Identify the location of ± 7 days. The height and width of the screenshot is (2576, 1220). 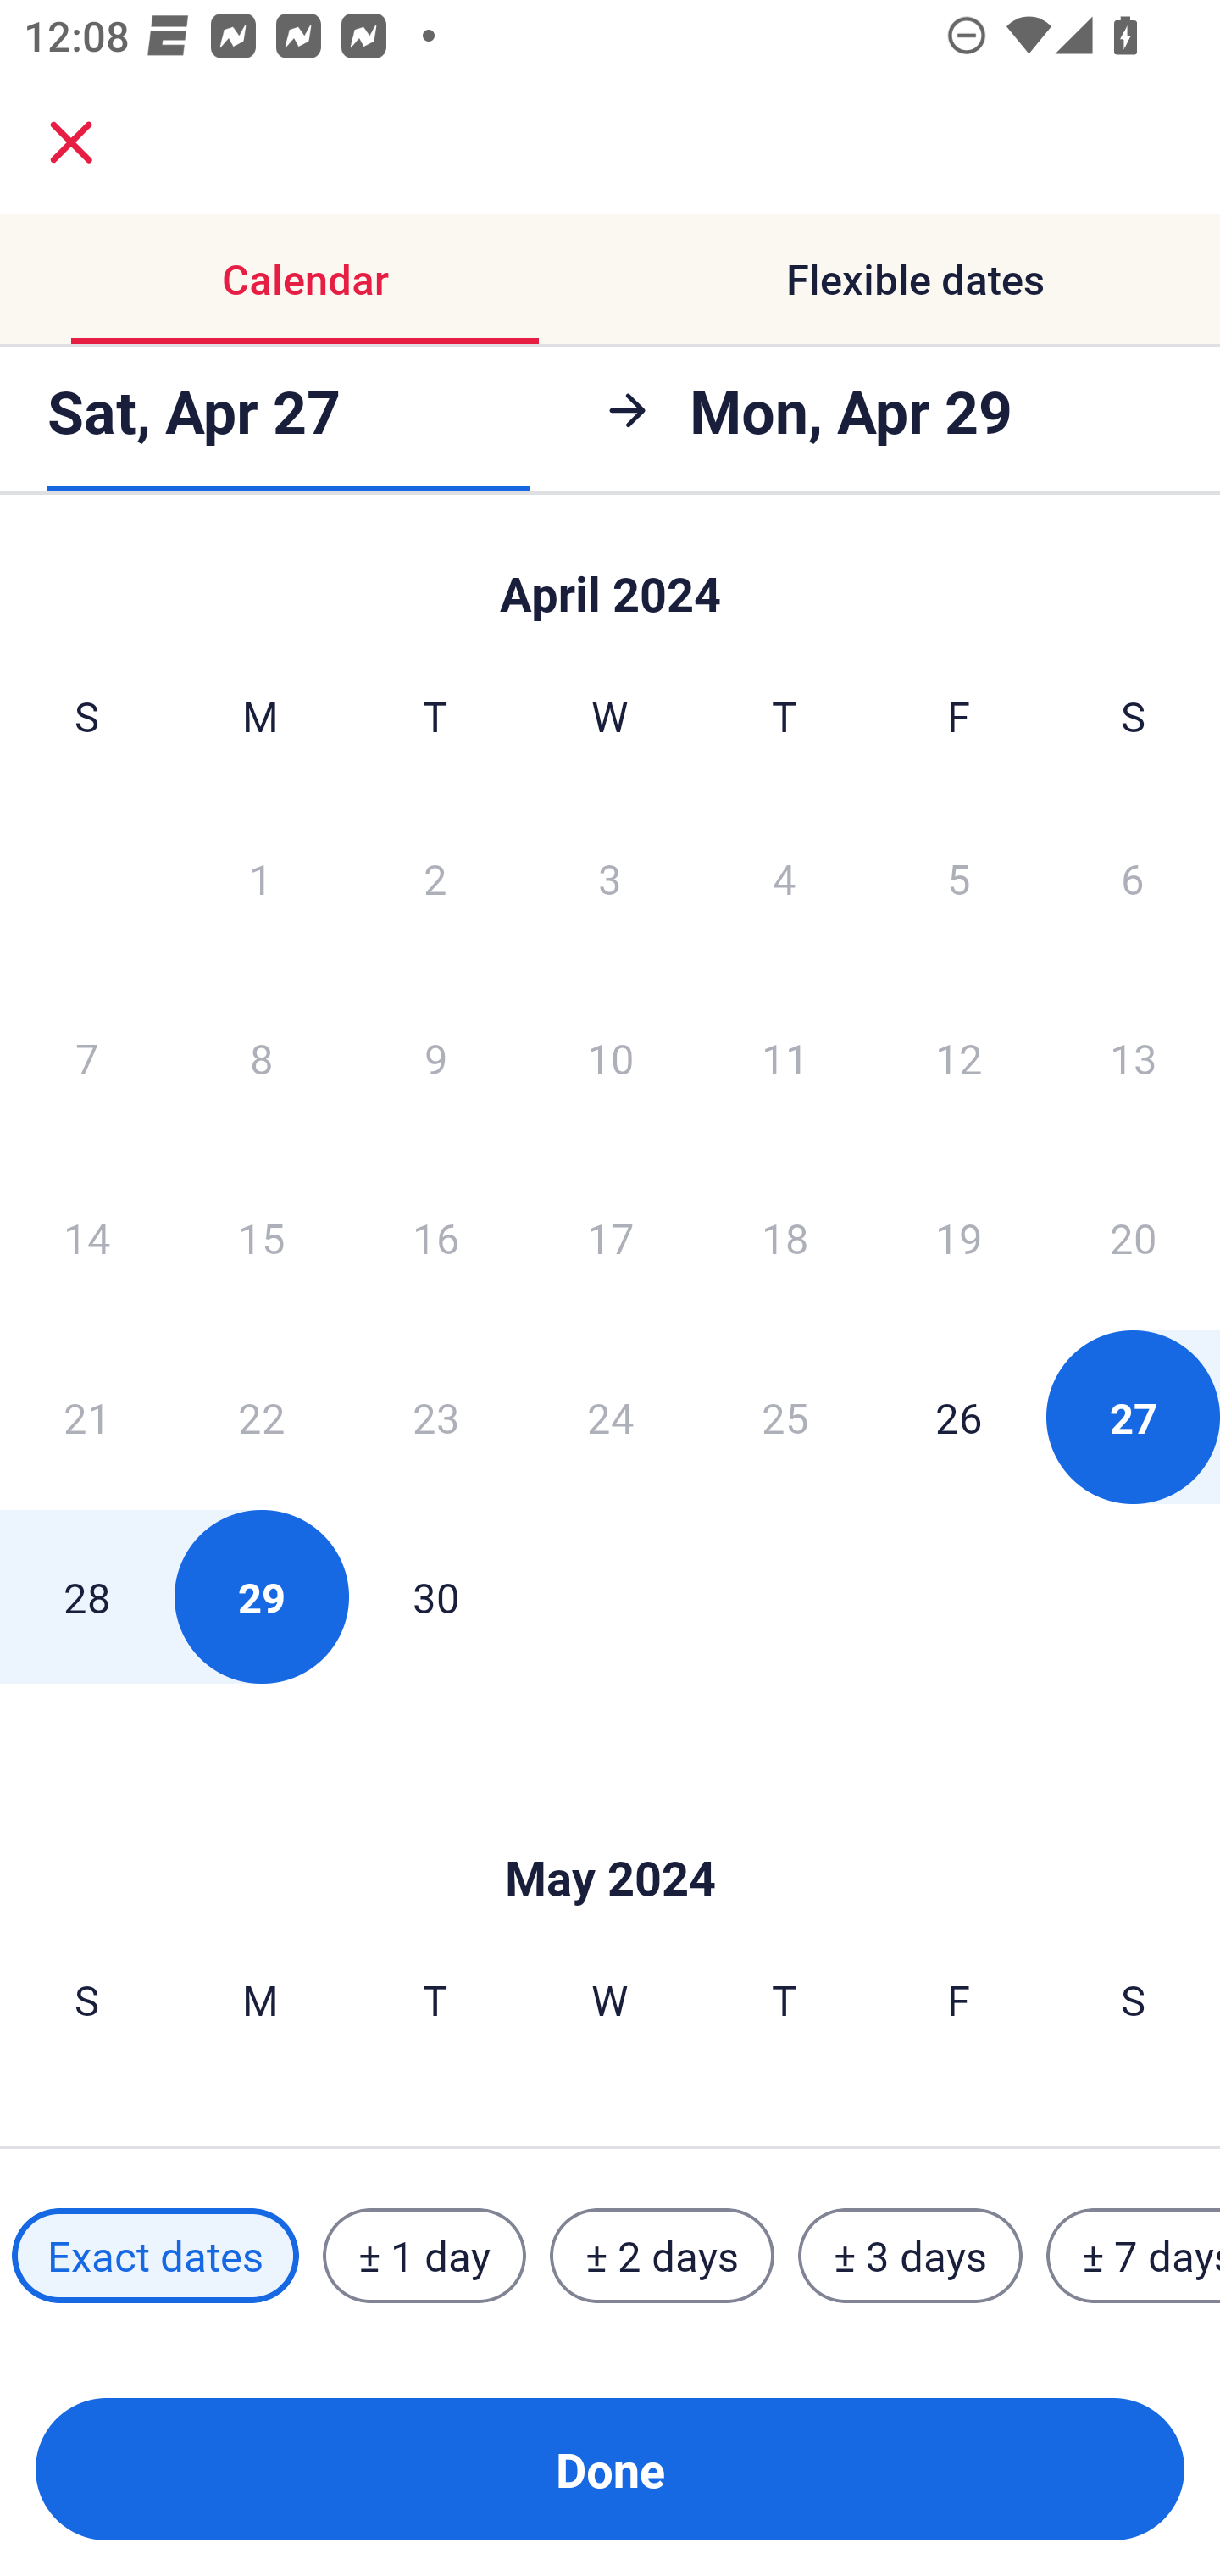
(1134, 2255).